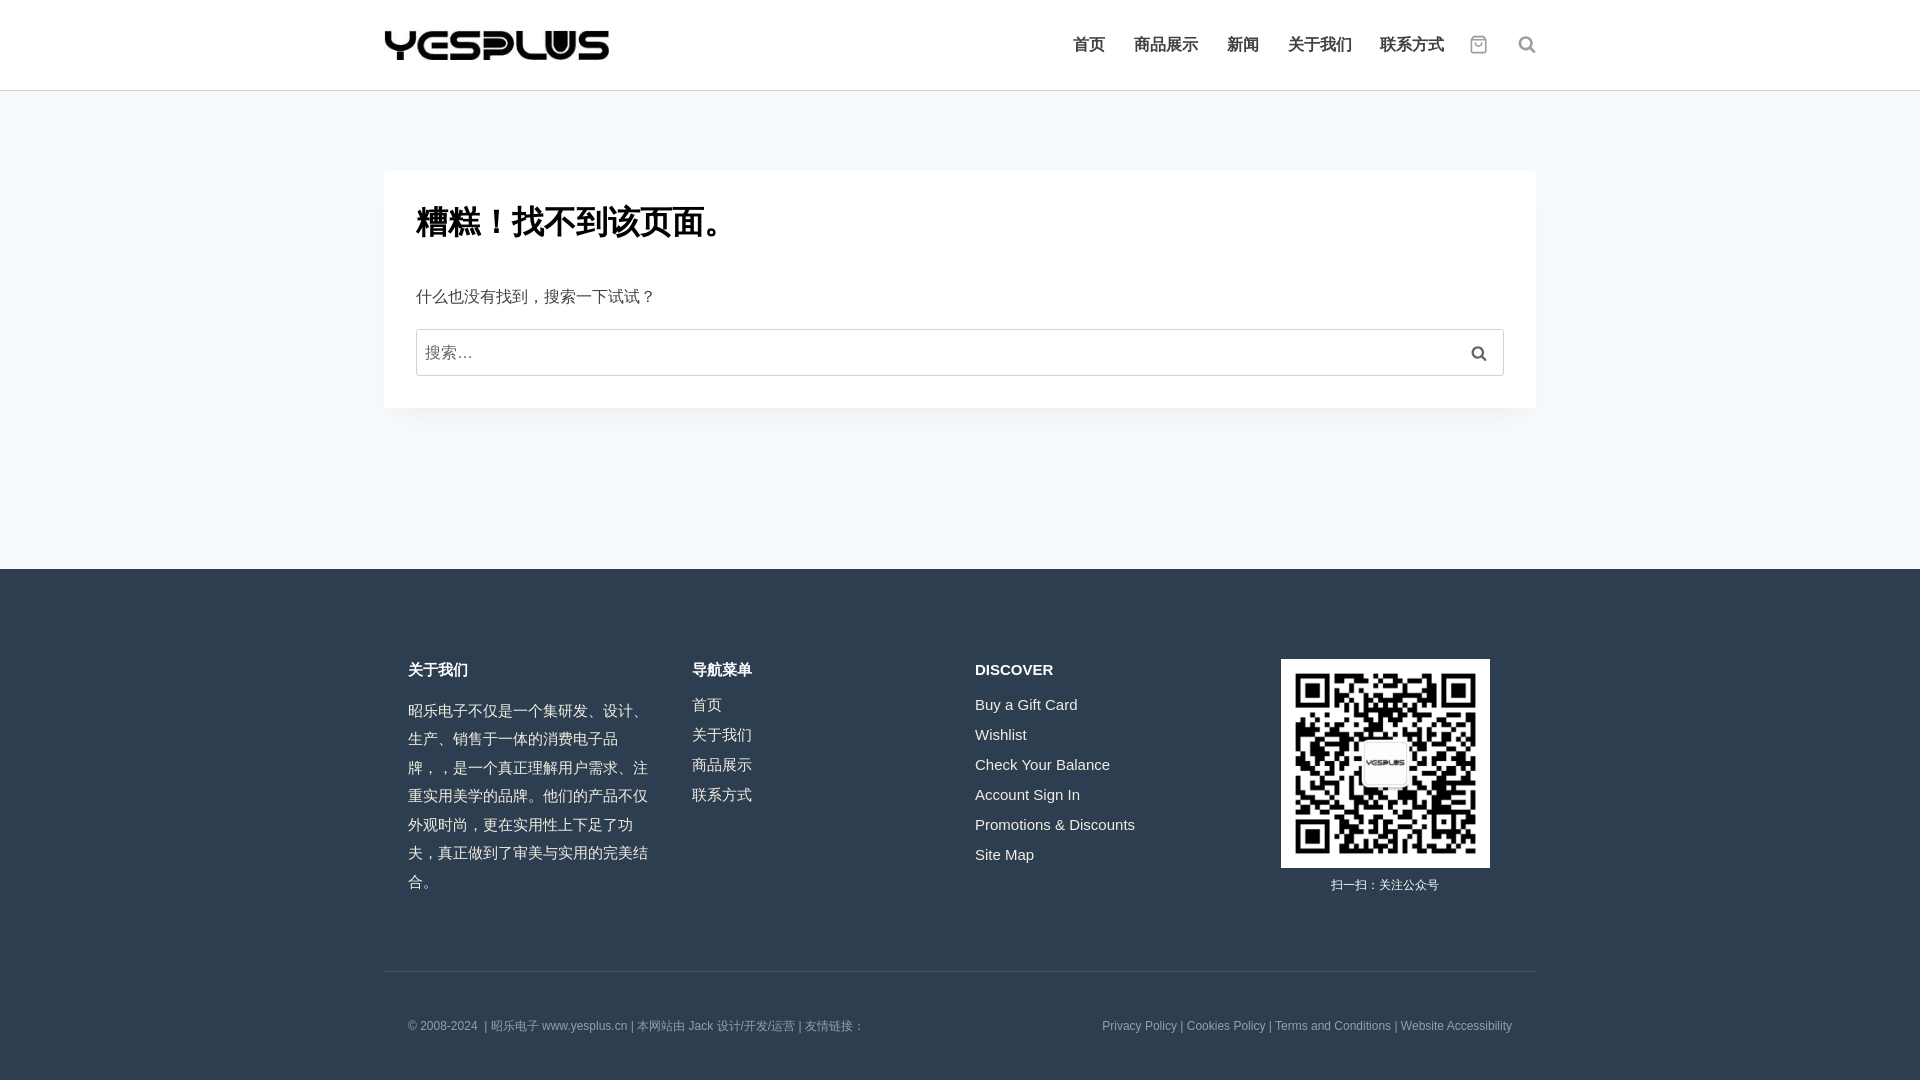 This screenshot has height=1080, width=1920. What do you see at coordinates (1102, 793) in the screenshot?
I see `Account Sign In` at bounding box center [1102, 793].